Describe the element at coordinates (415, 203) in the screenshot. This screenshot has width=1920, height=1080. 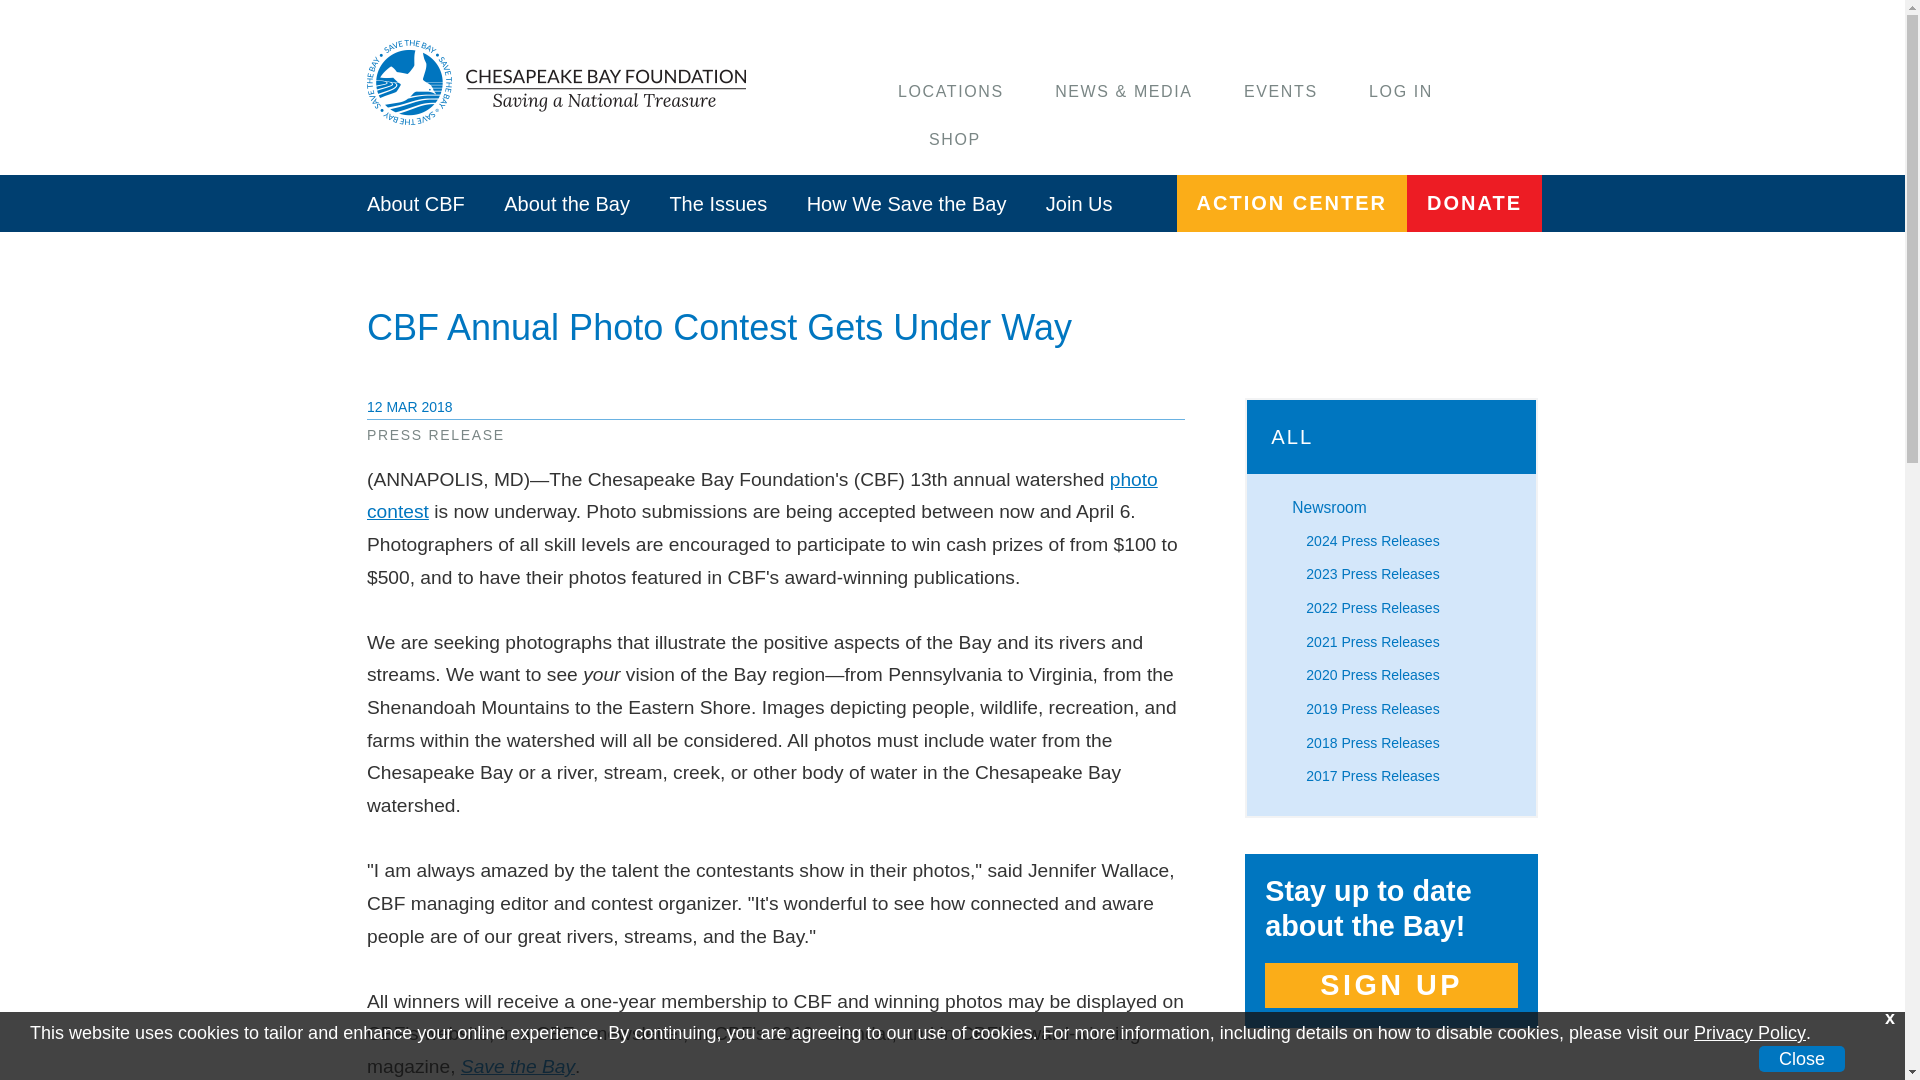
I see `About CBF` at that location.